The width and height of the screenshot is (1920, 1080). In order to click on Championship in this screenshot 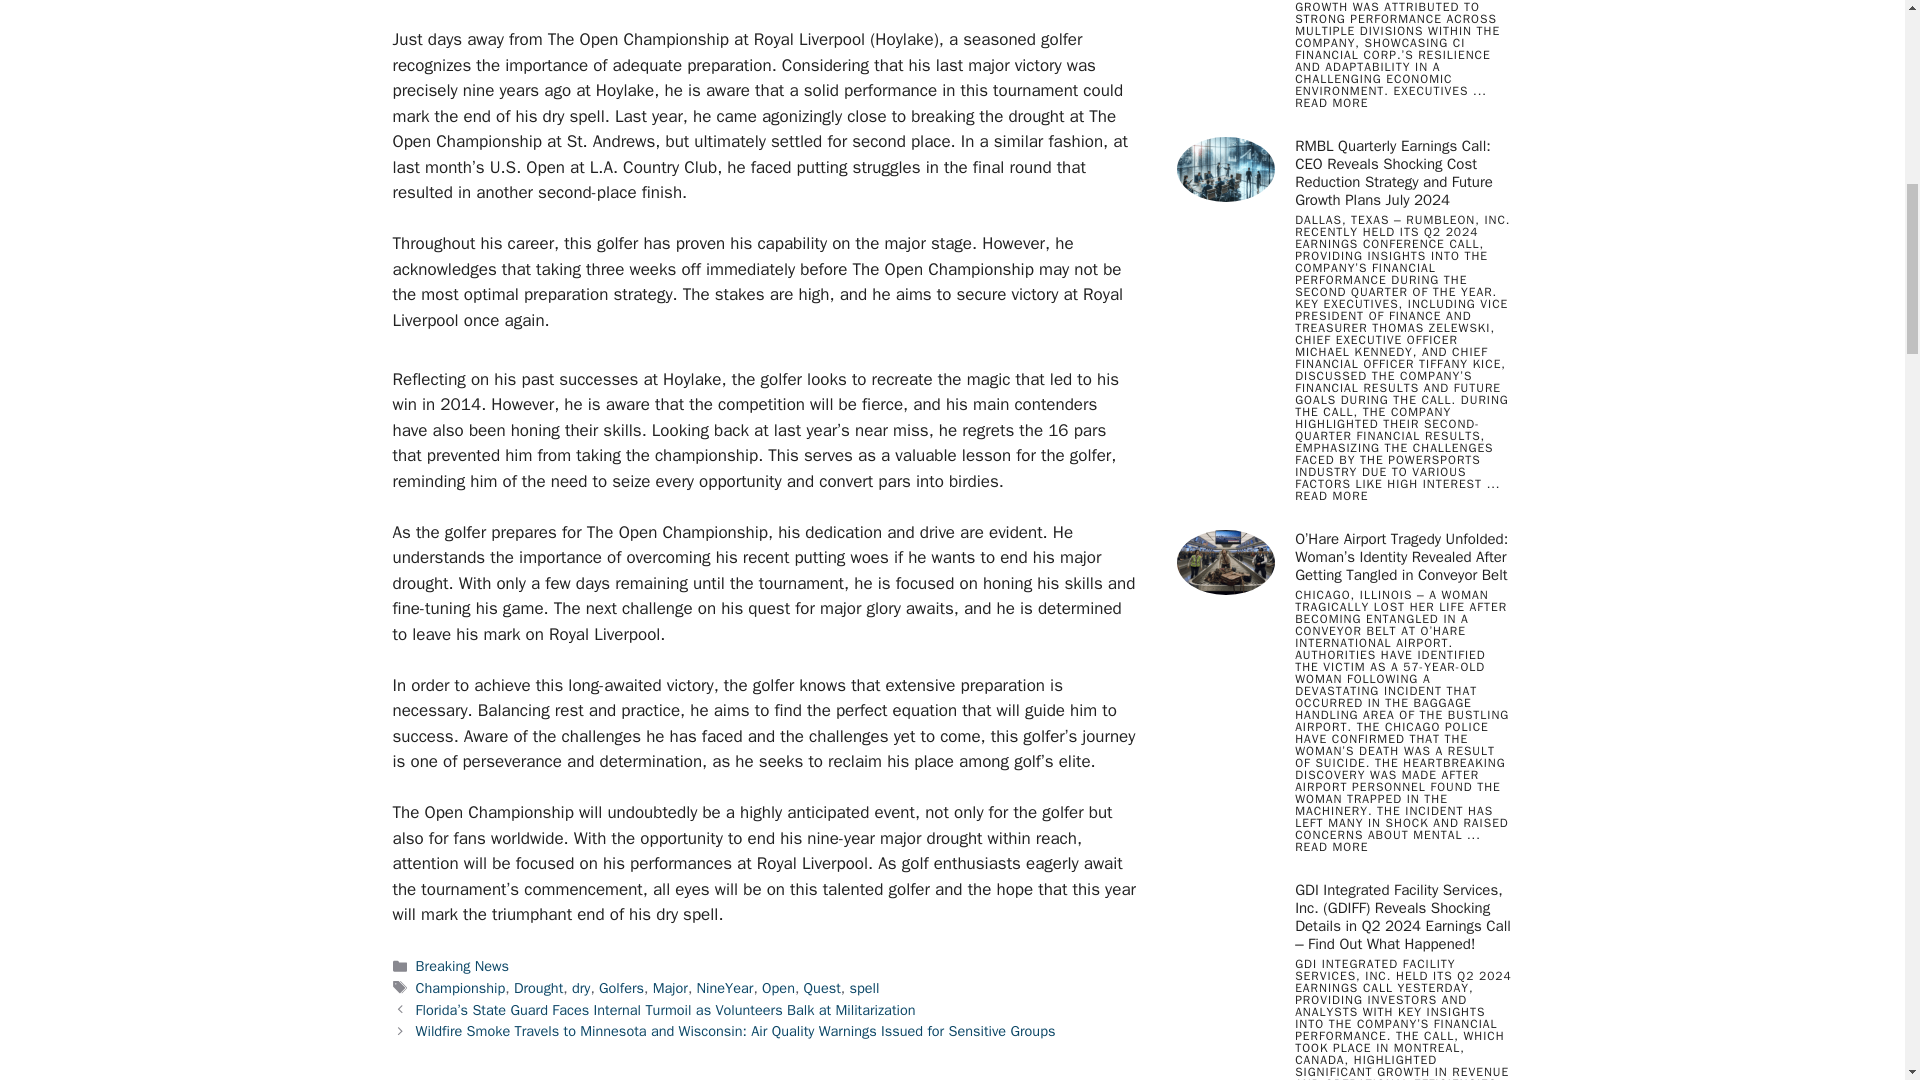, I will do `click(461, 987)`.